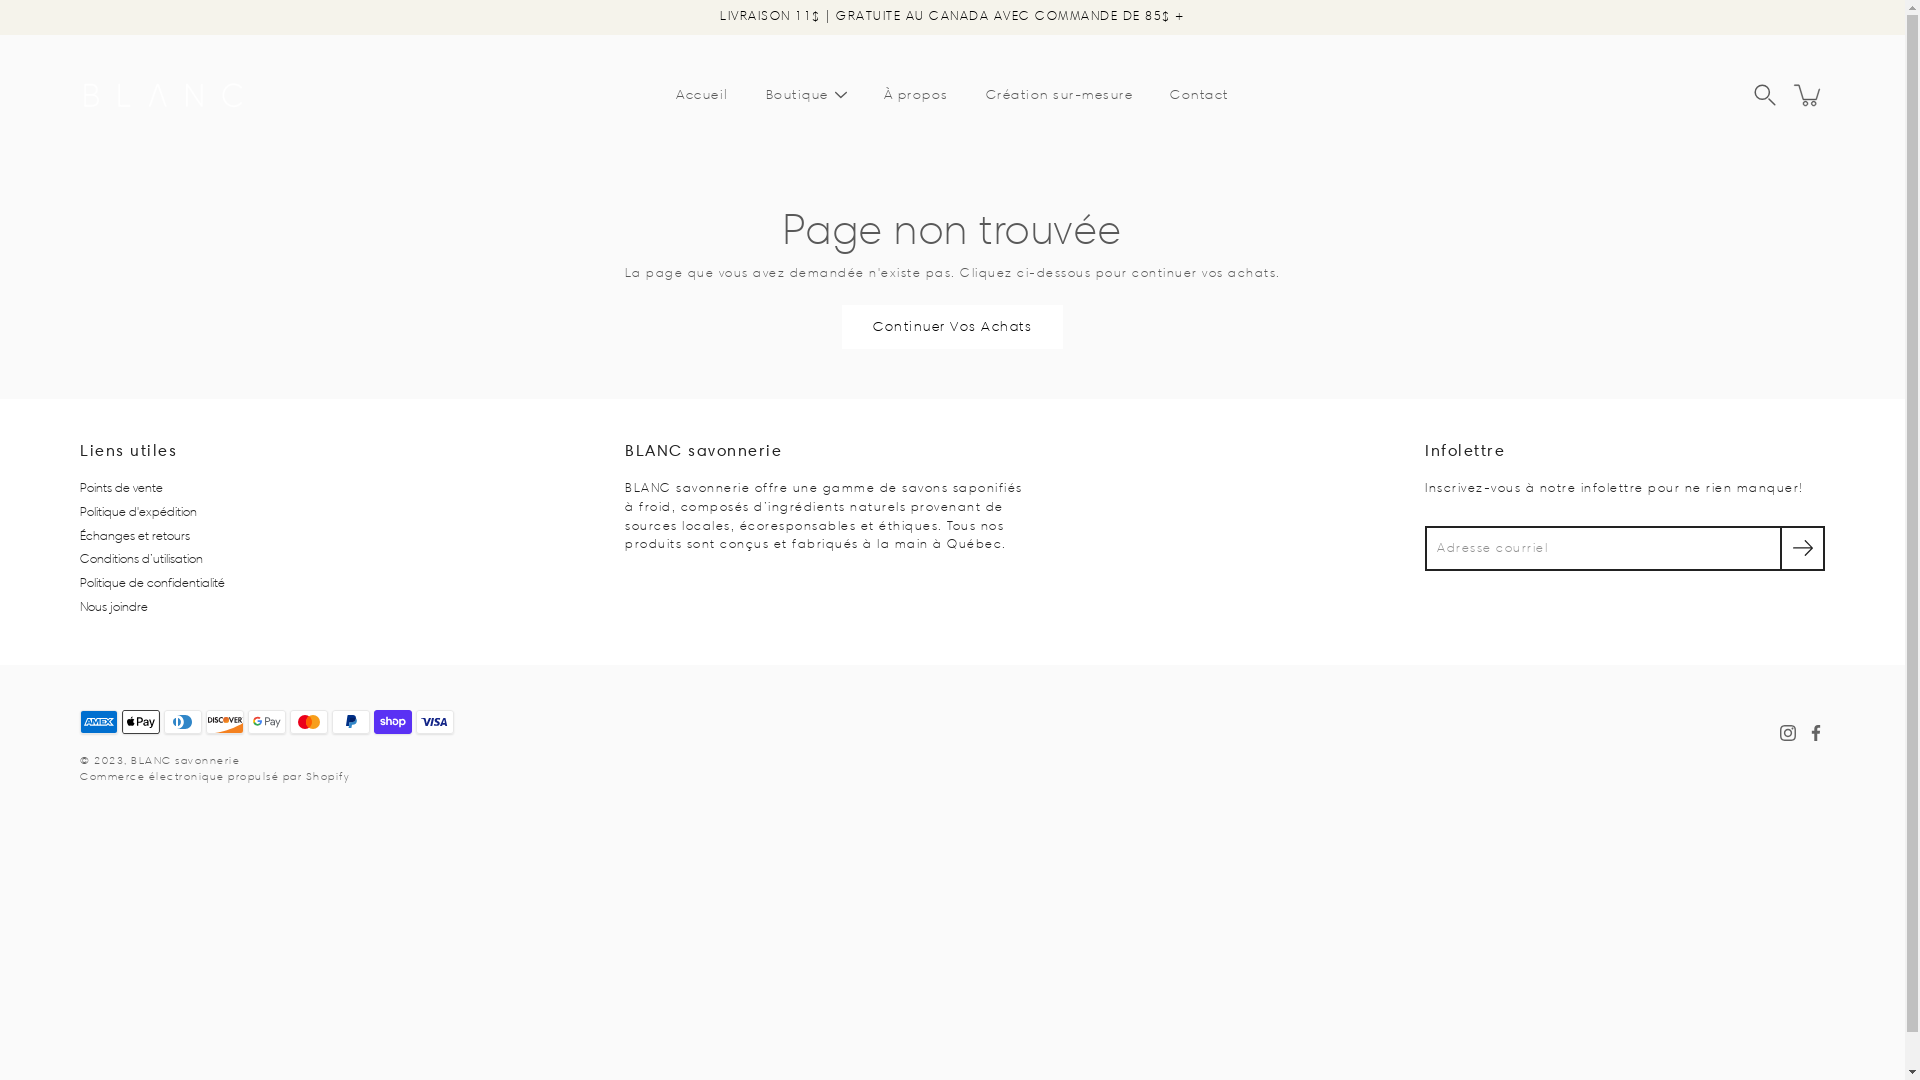  I want to click on Facebook, so click(1816, 733).